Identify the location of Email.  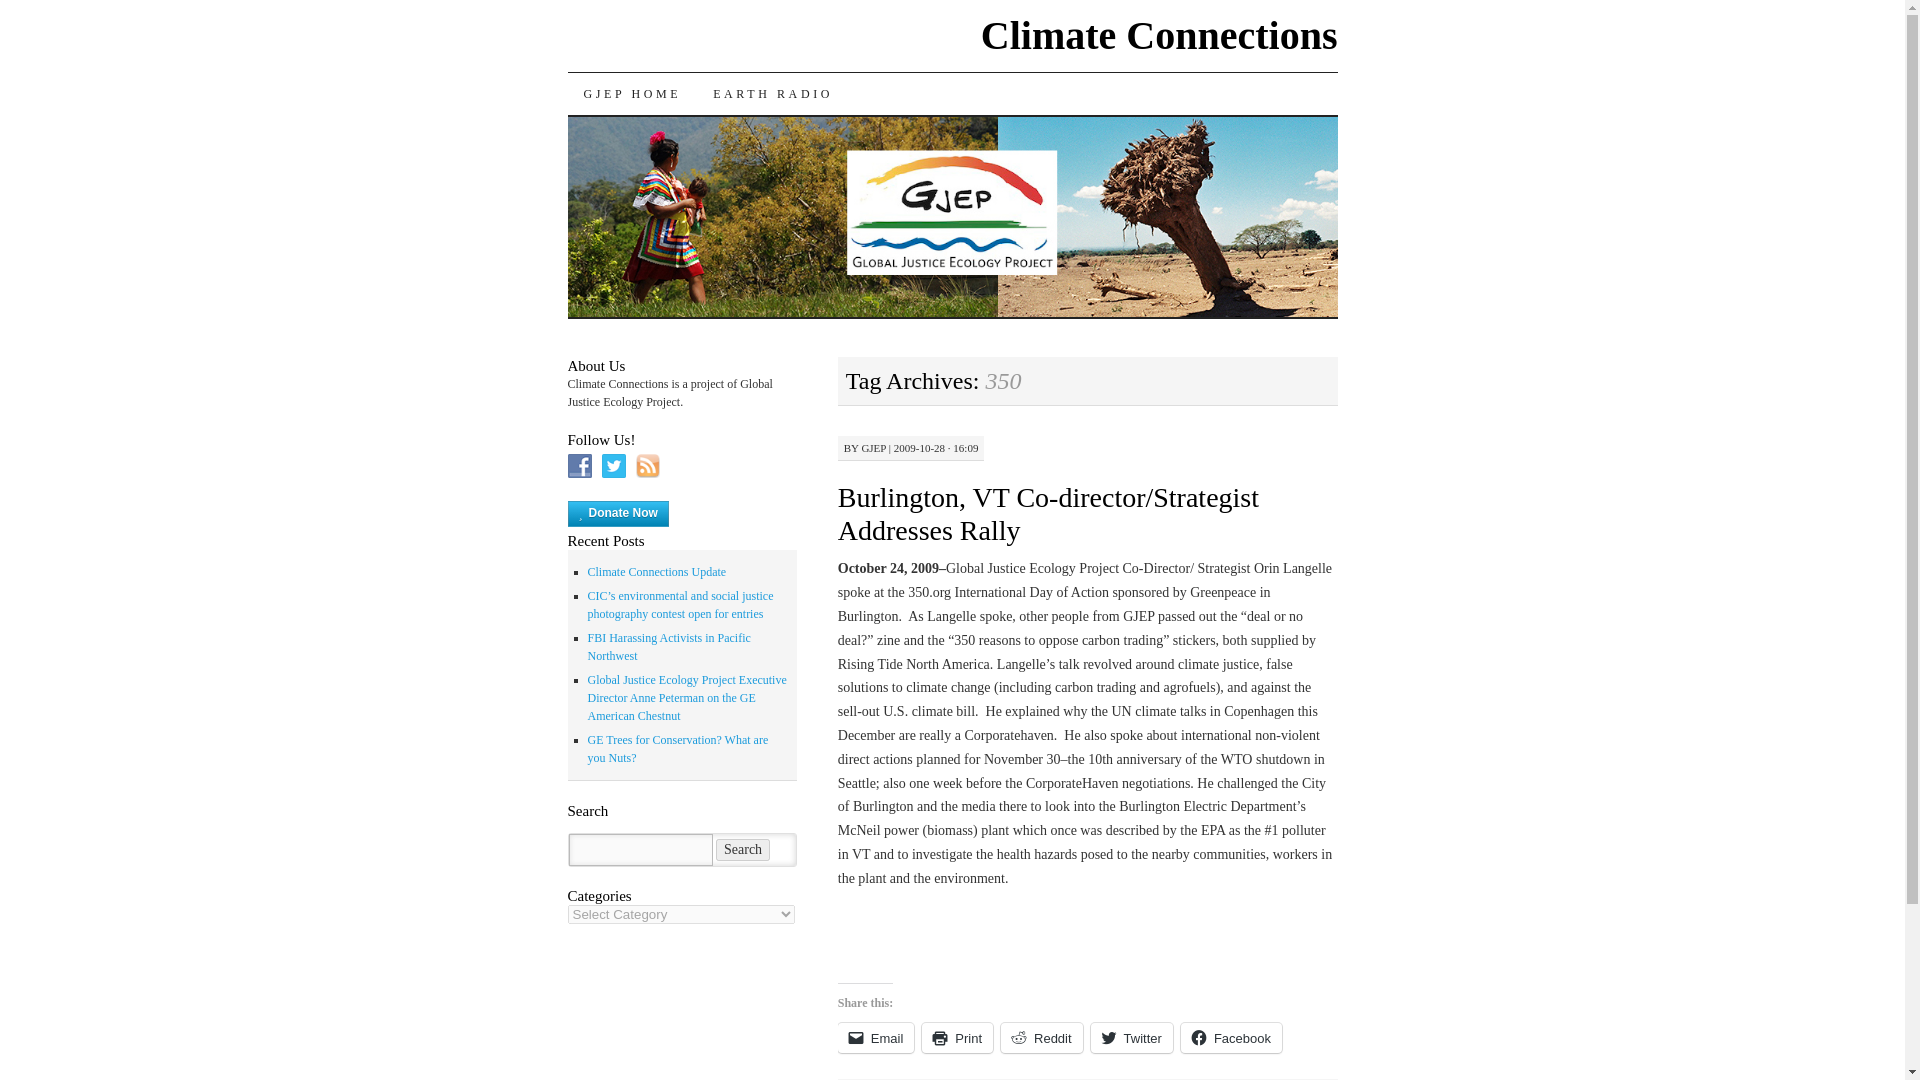
(876, 1038).